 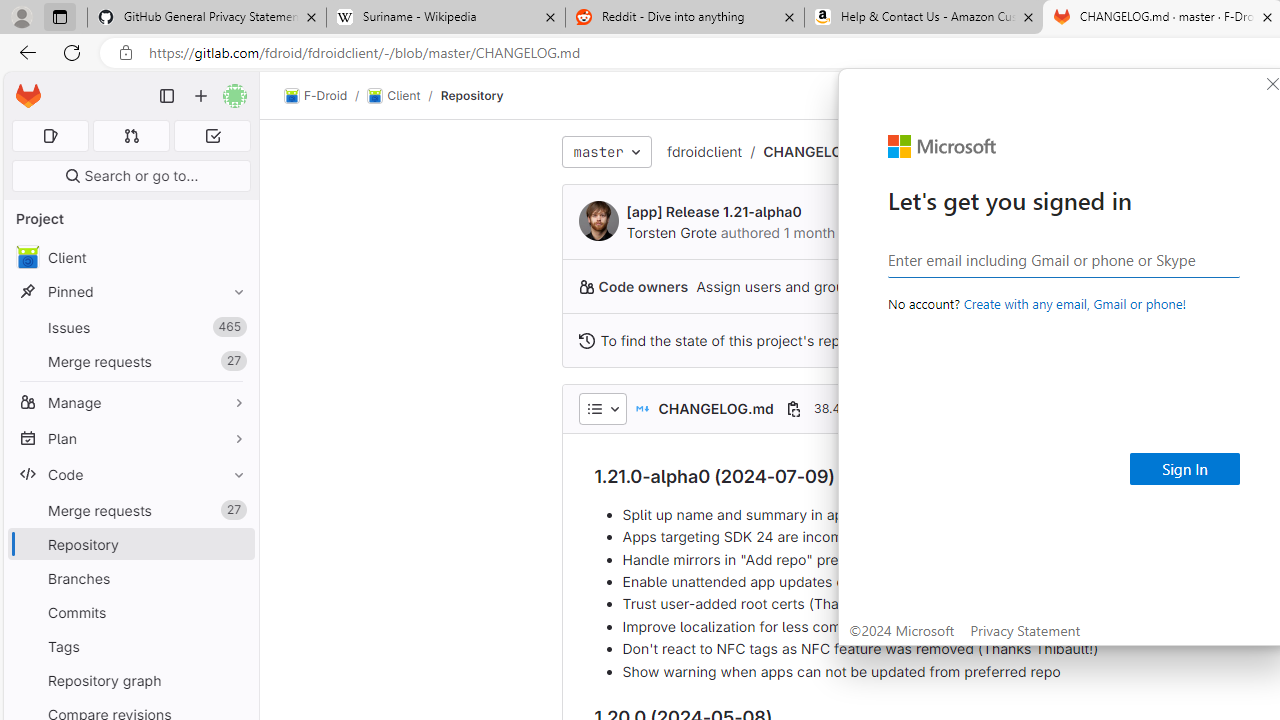 What do you see at coordinates (130, 258) in the screenshot?
I see `avatar Client` at bounding box center [130, 258].